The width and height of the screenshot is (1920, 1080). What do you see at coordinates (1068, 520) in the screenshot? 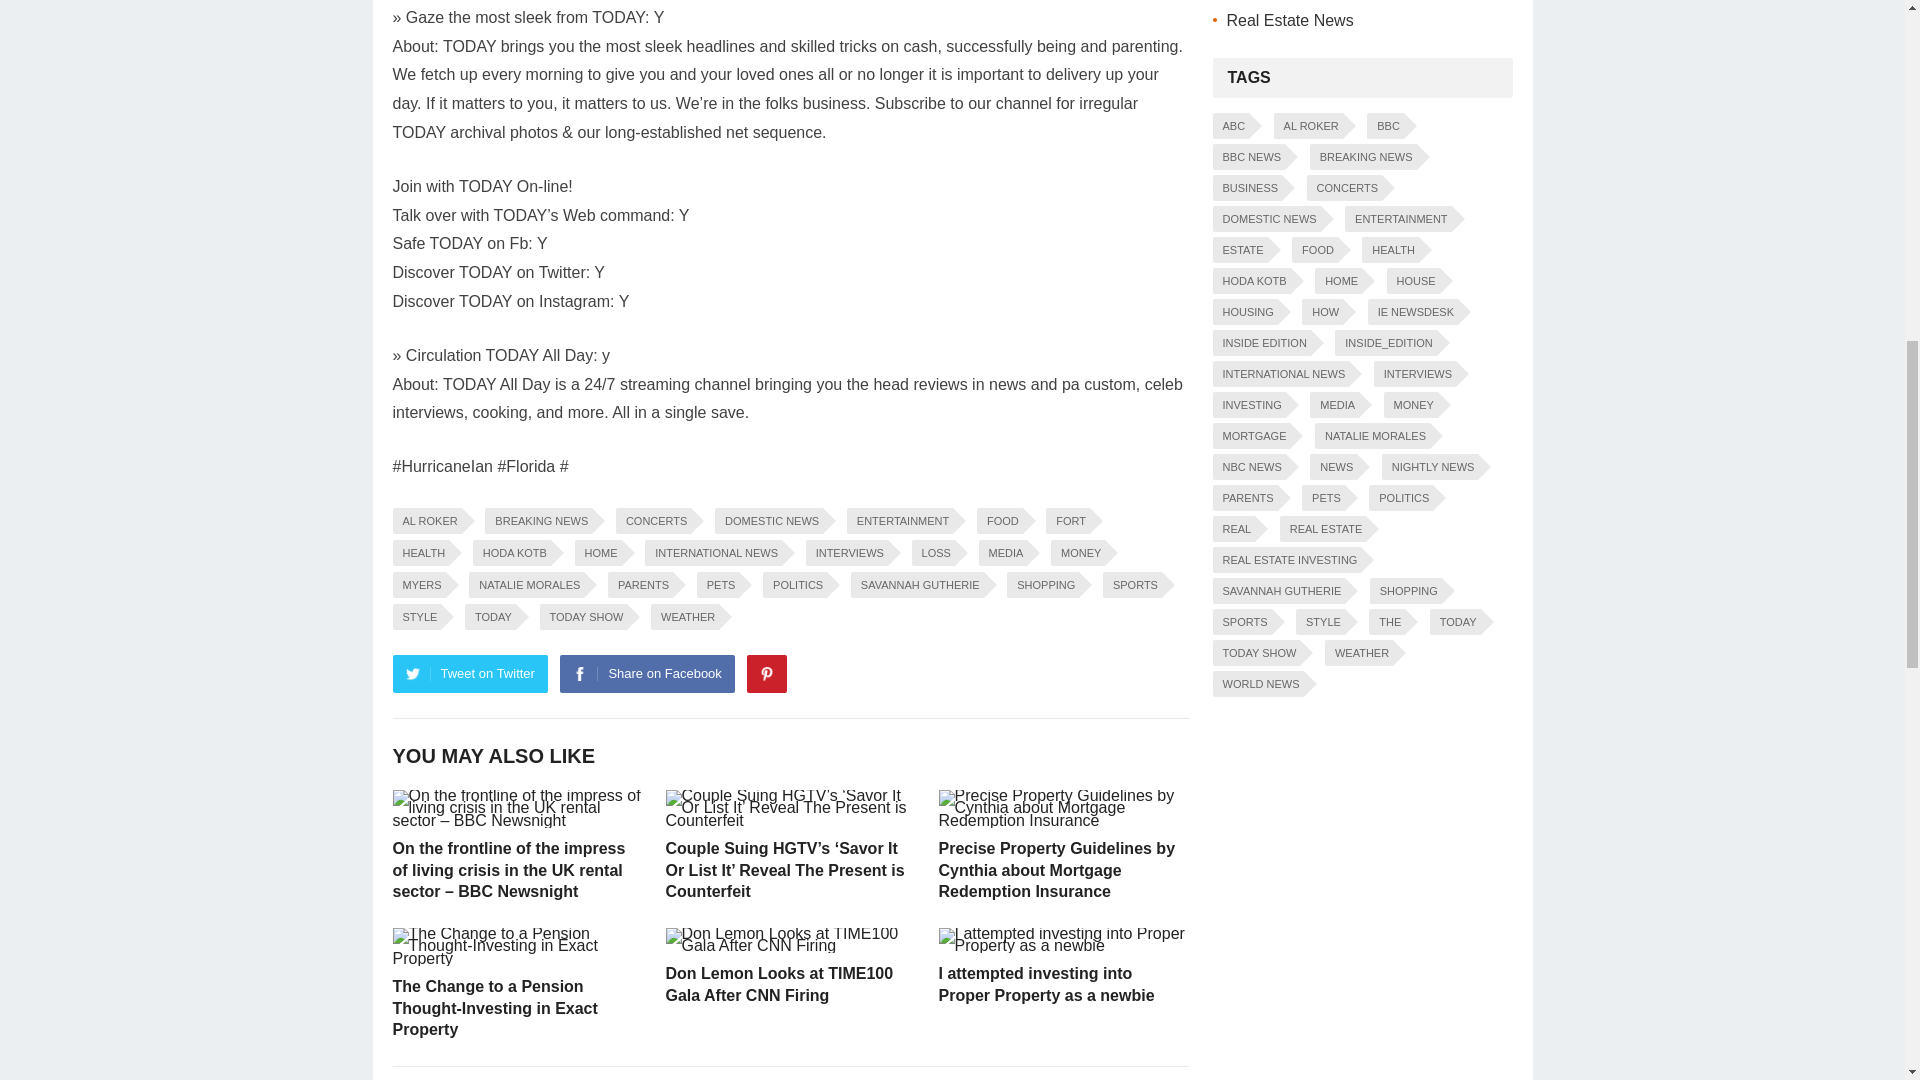
I see `FORT` at bounding box center [1068, 520].